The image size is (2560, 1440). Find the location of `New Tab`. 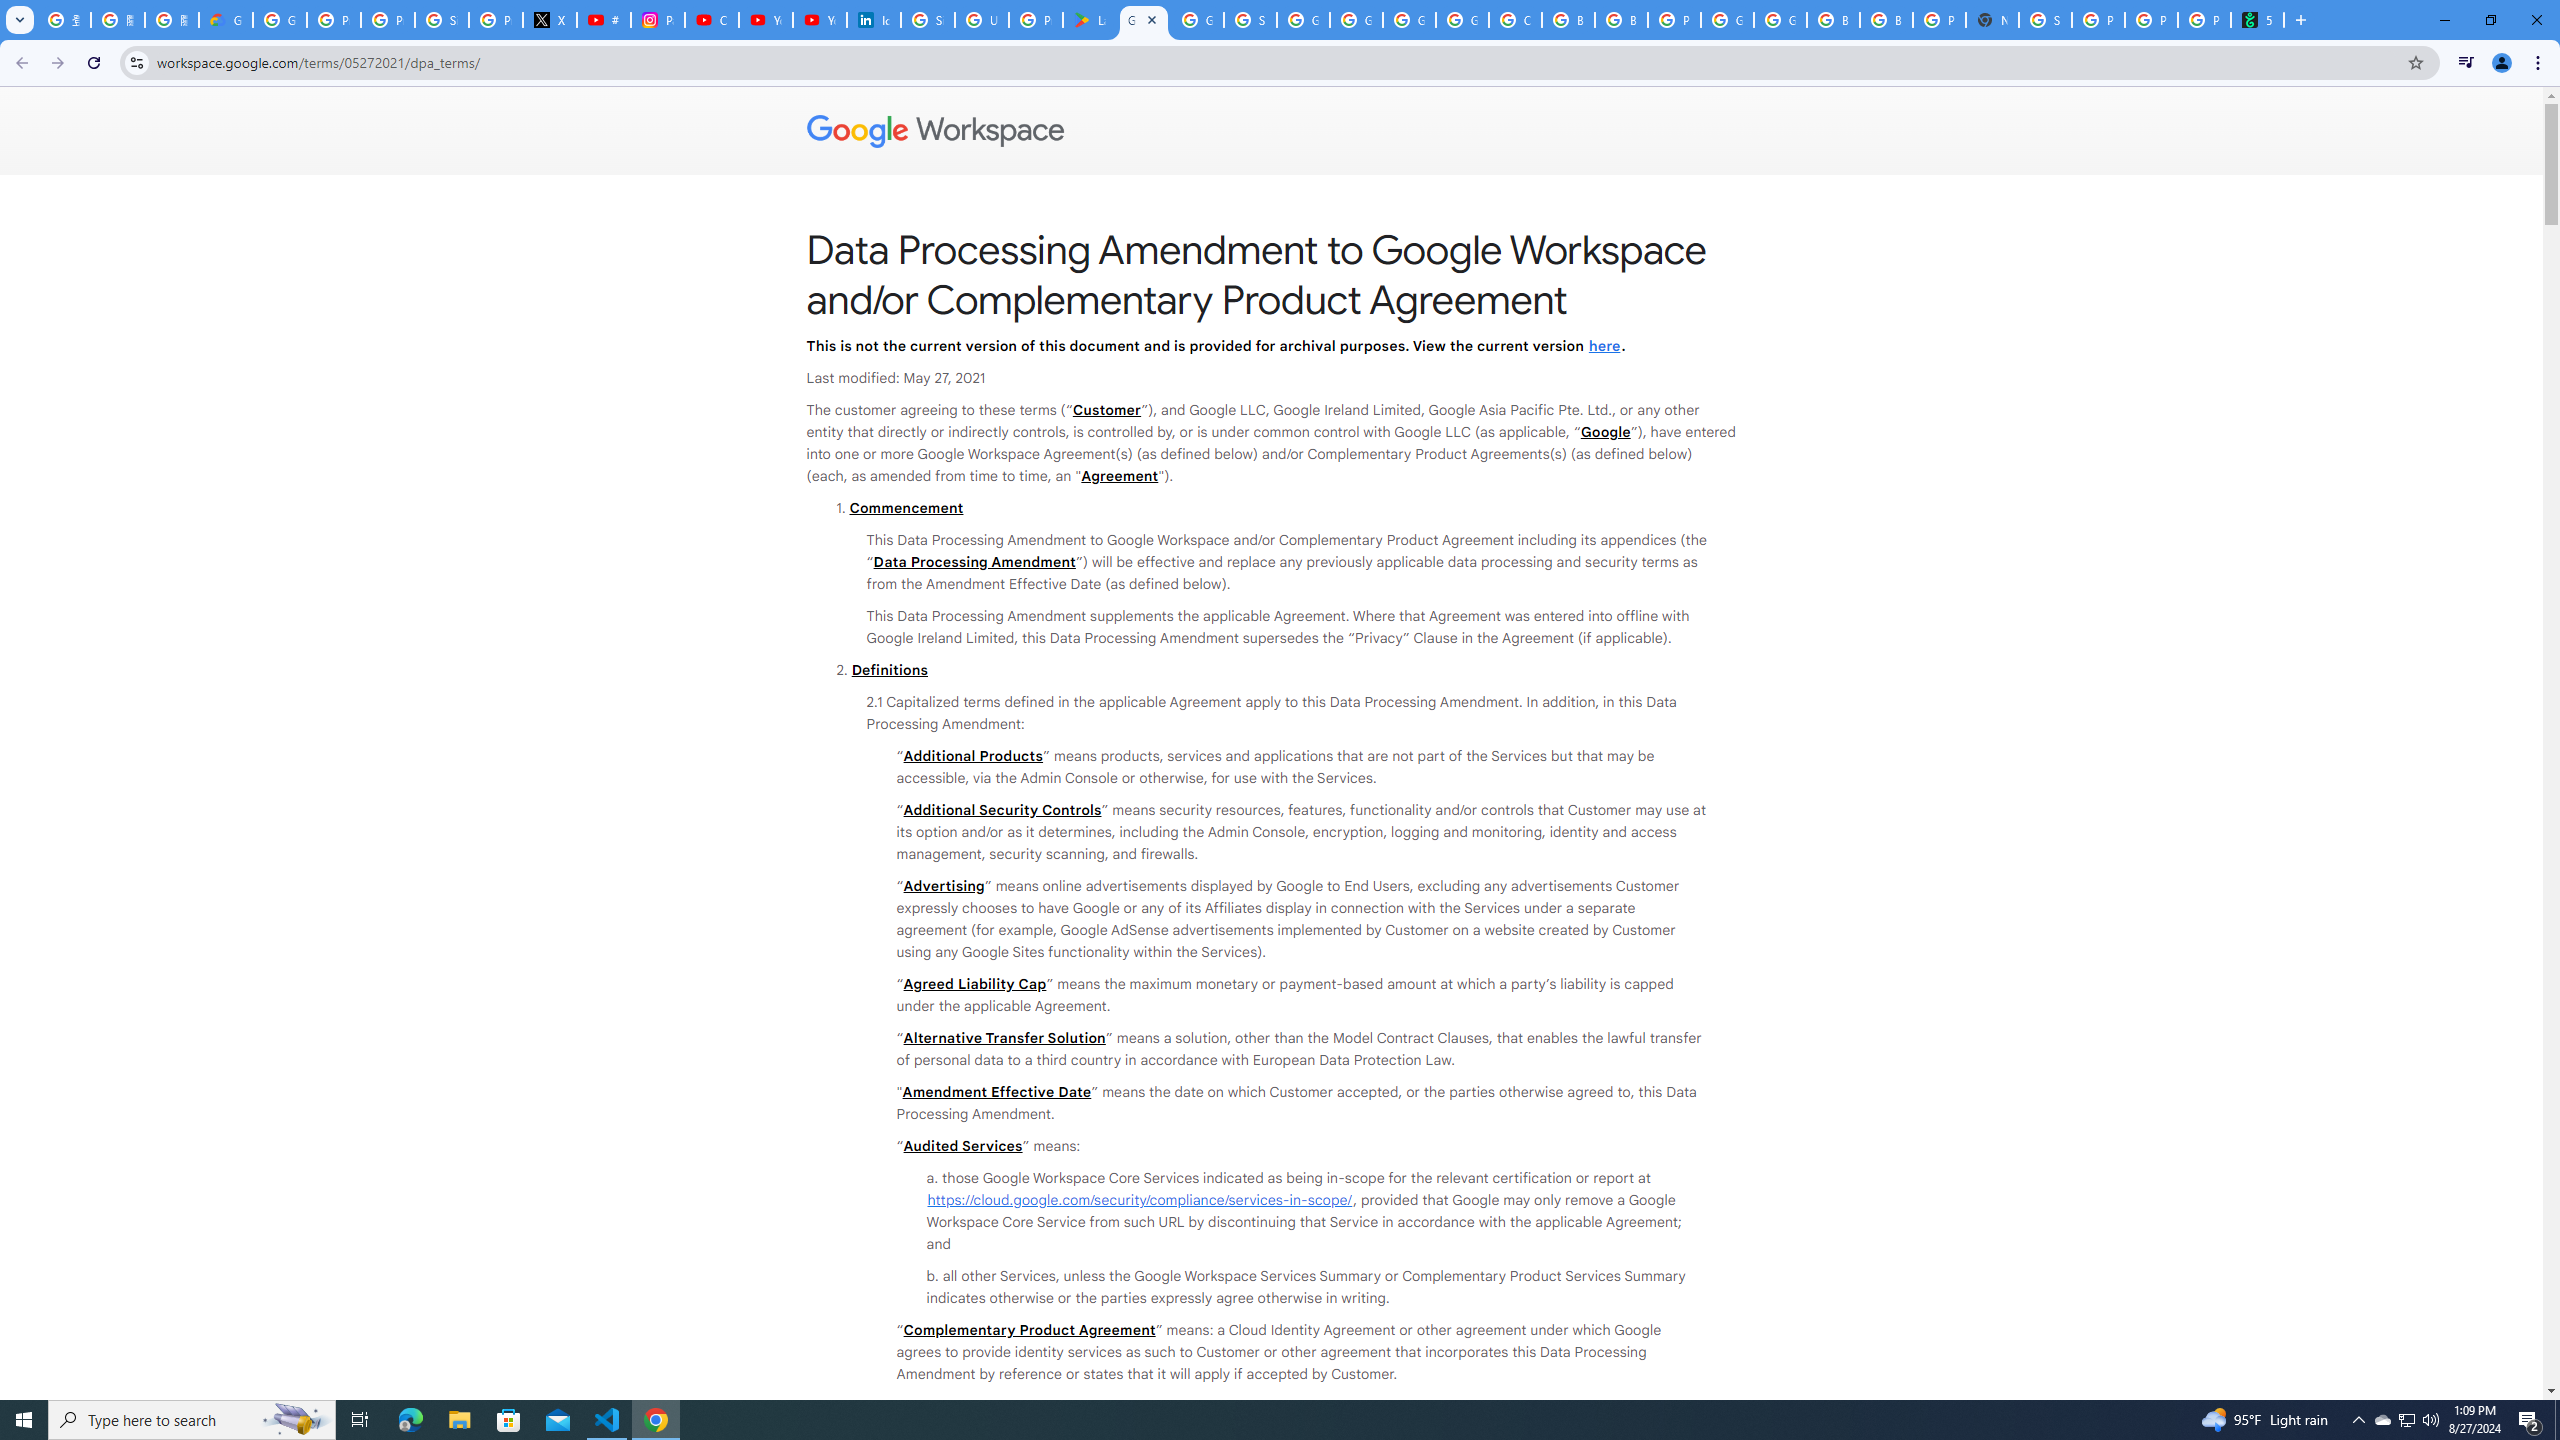

New Tab is located at coordinates (2300, 20).